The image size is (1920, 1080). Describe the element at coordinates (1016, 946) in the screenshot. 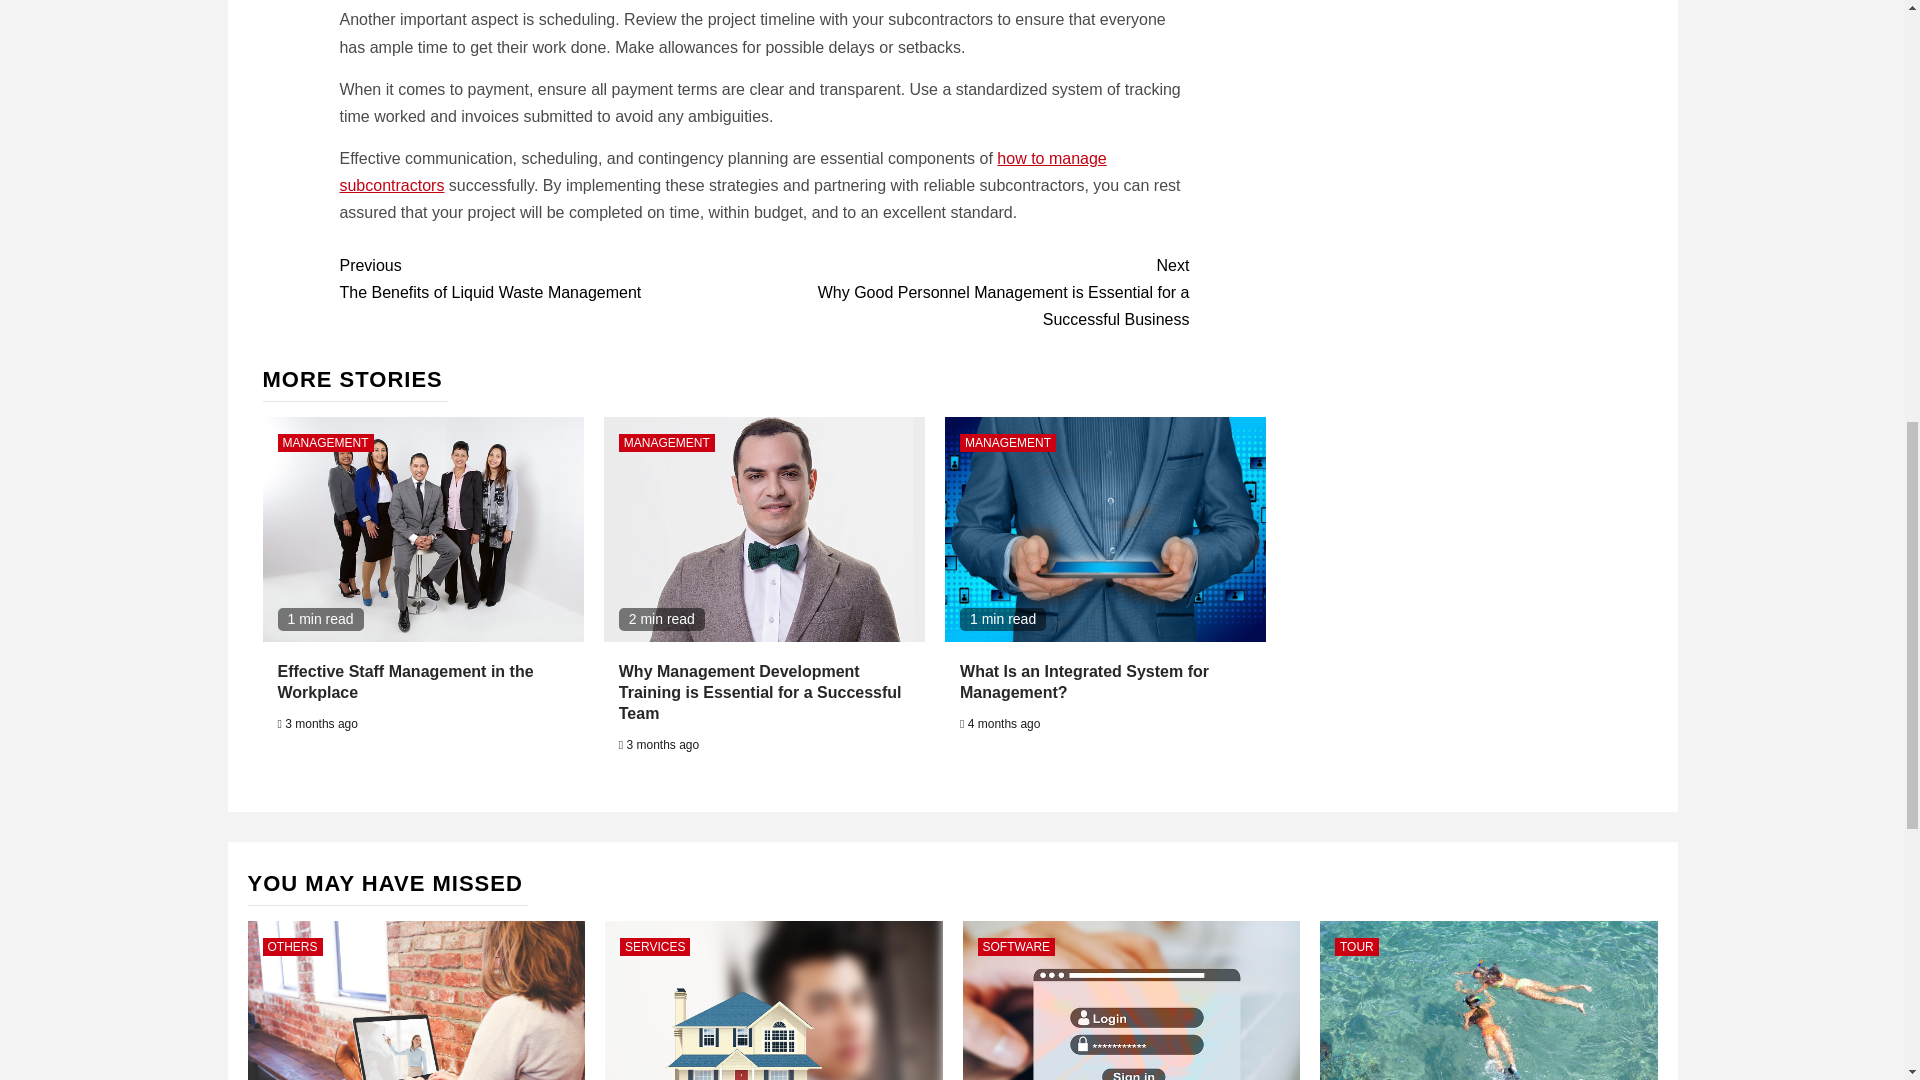

I see `SOFTWARE` at that location.